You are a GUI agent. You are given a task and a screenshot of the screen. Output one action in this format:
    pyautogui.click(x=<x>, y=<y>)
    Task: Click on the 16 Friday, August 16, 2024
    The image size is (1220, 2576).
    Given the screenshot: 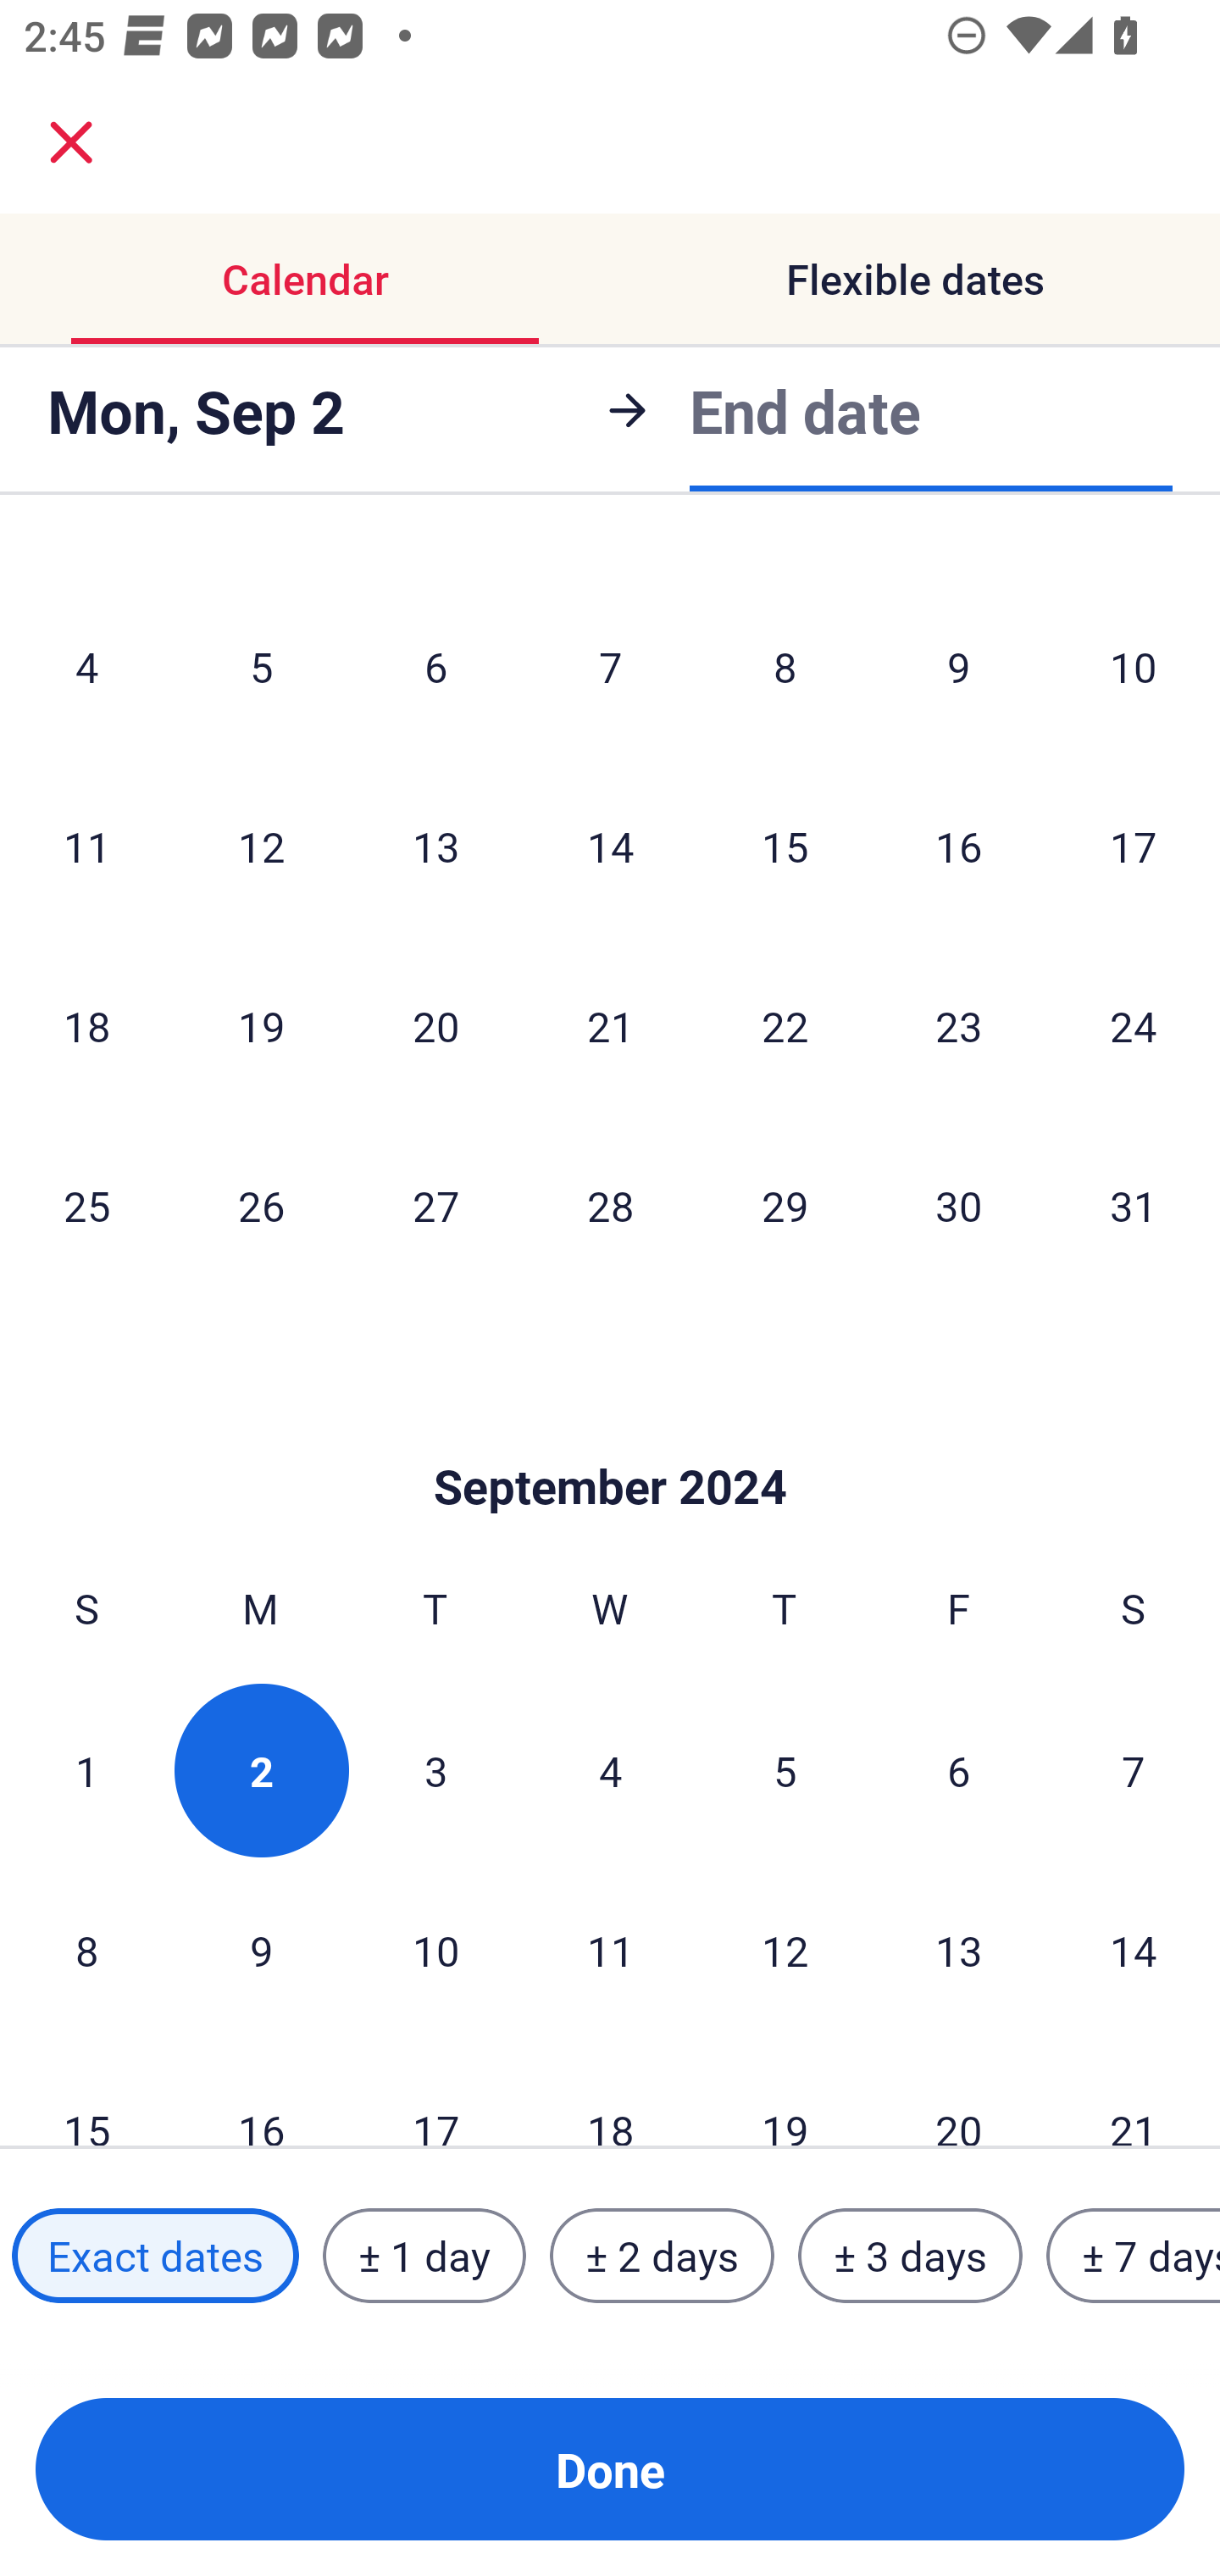 What is the action you would take?
    pyautogui.click(x=959, y=846)
    